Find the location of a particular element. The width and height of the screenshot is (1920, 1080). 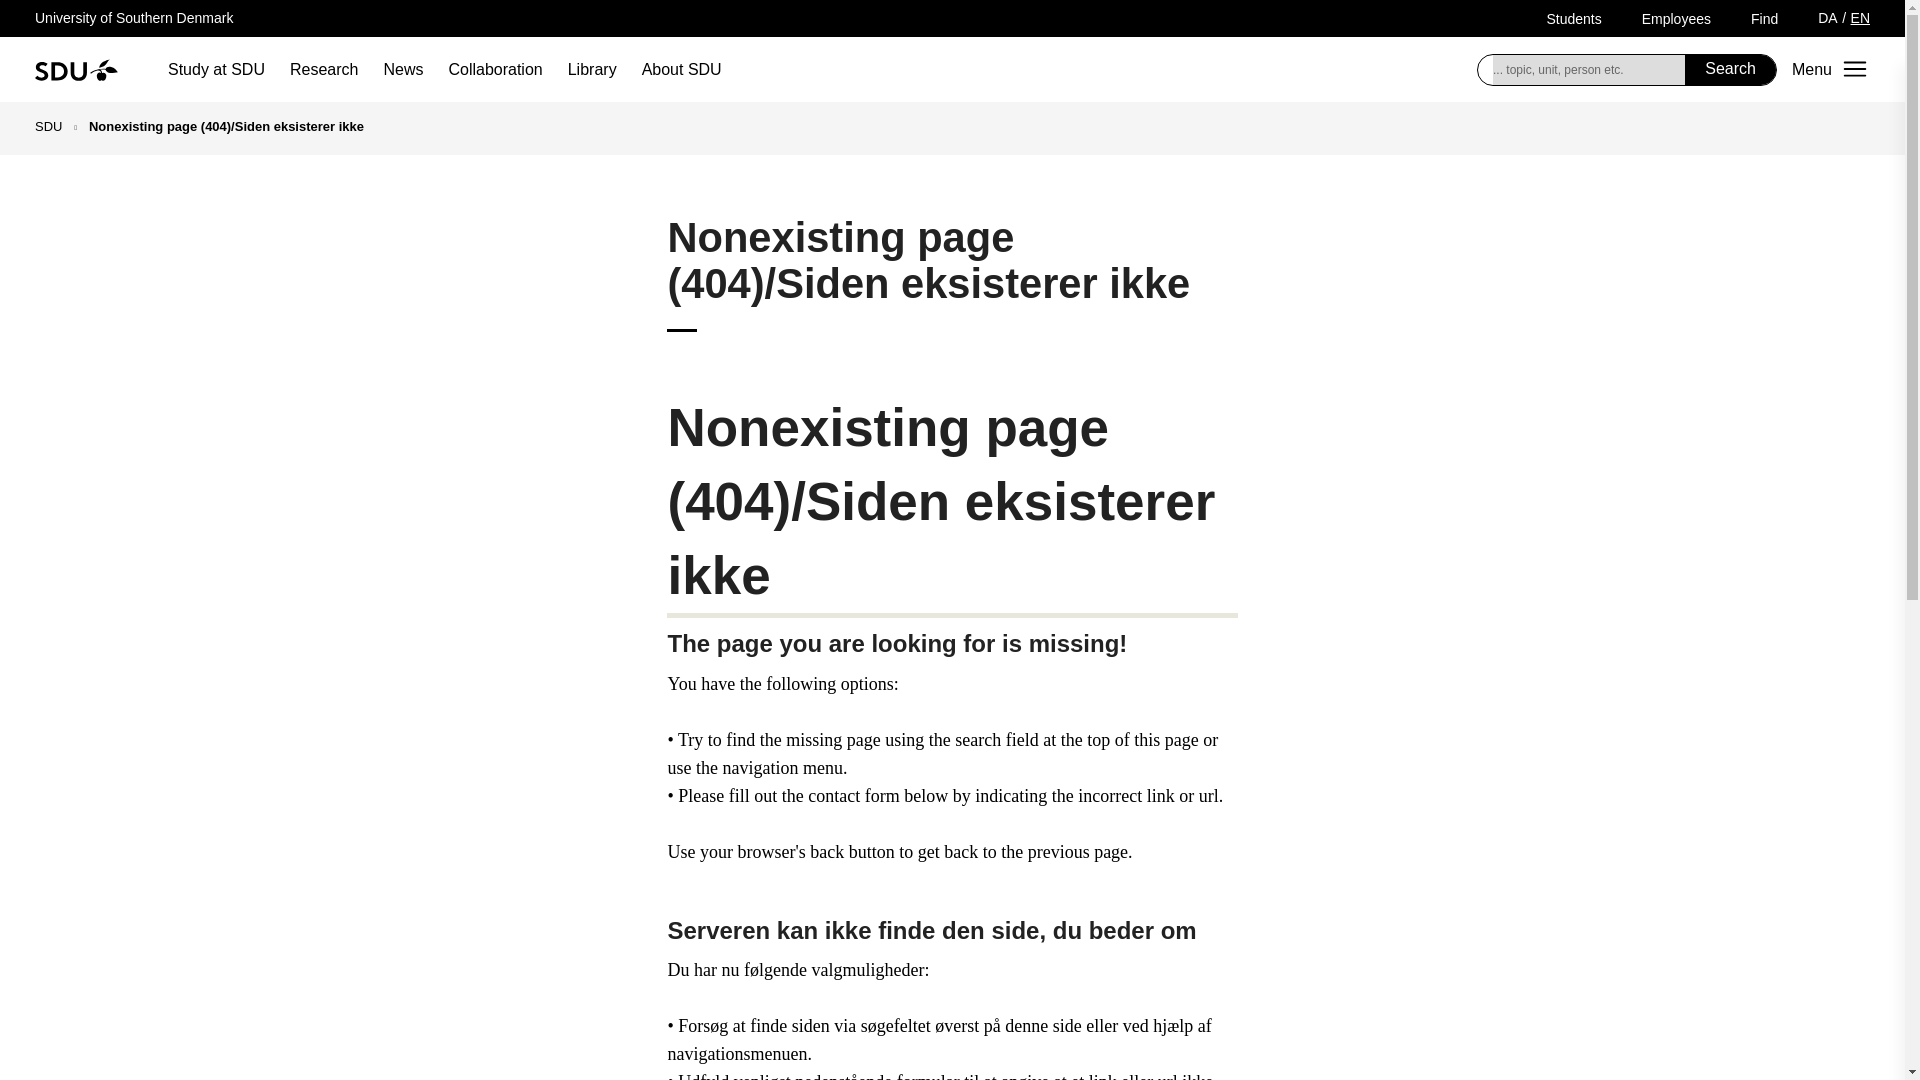

EN is located at coordinates (1860, 17).